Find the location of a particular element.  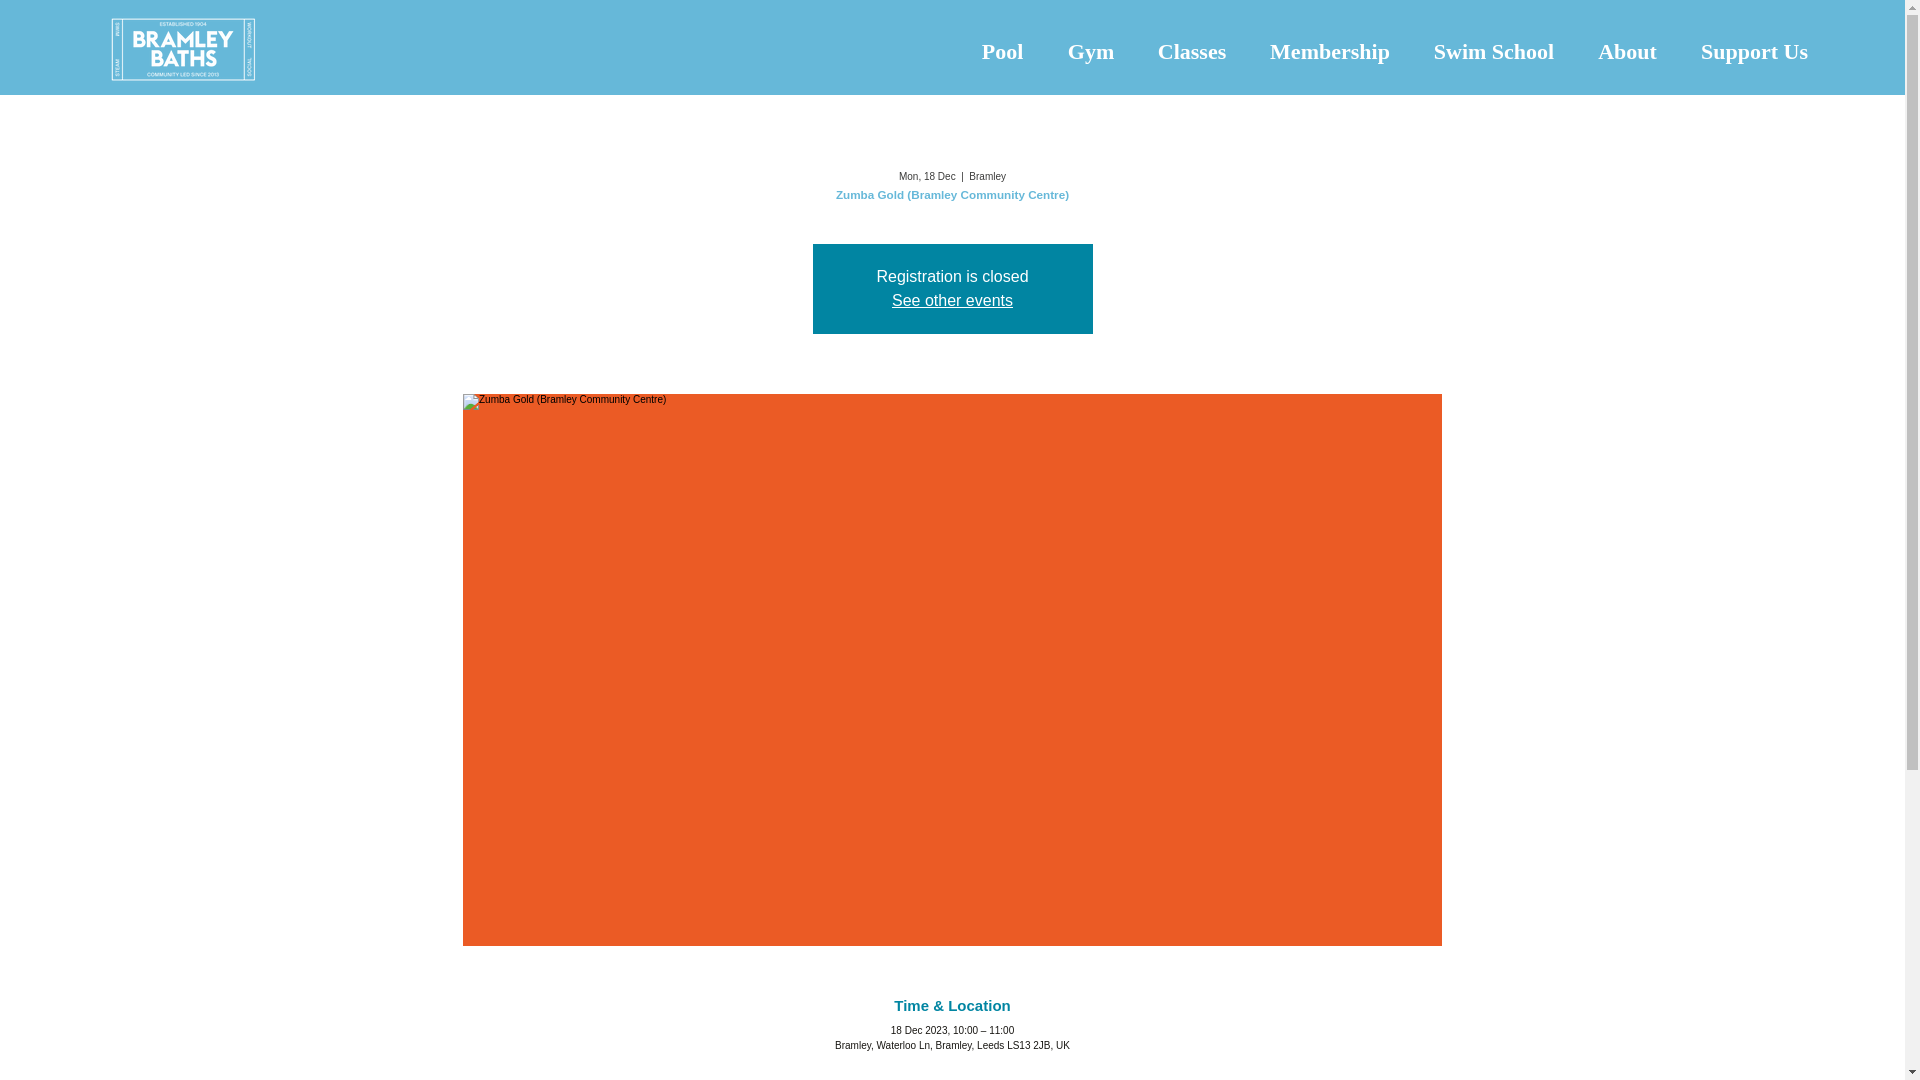

Pool is located at coordinates (1002, 52).